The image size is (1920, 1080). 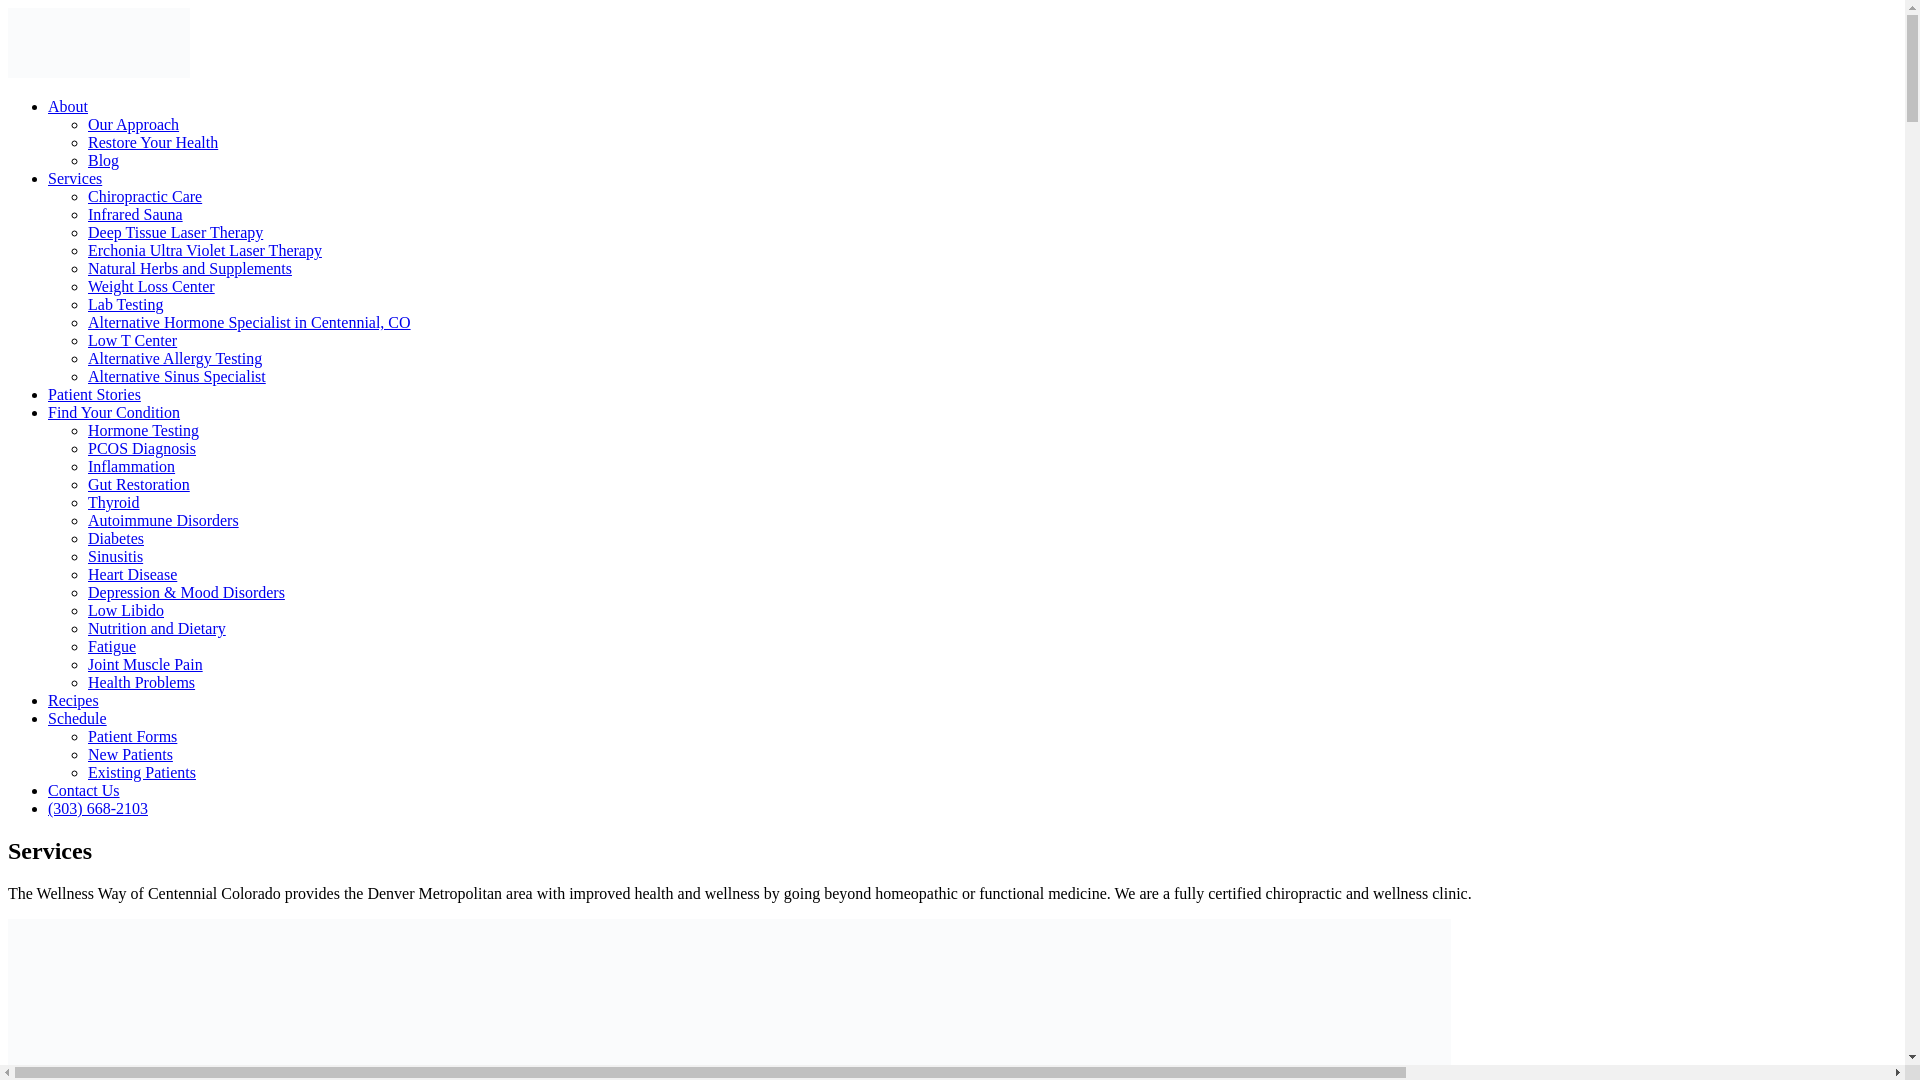 I want to click on Restore Your Health, so click(x=153, y=142).